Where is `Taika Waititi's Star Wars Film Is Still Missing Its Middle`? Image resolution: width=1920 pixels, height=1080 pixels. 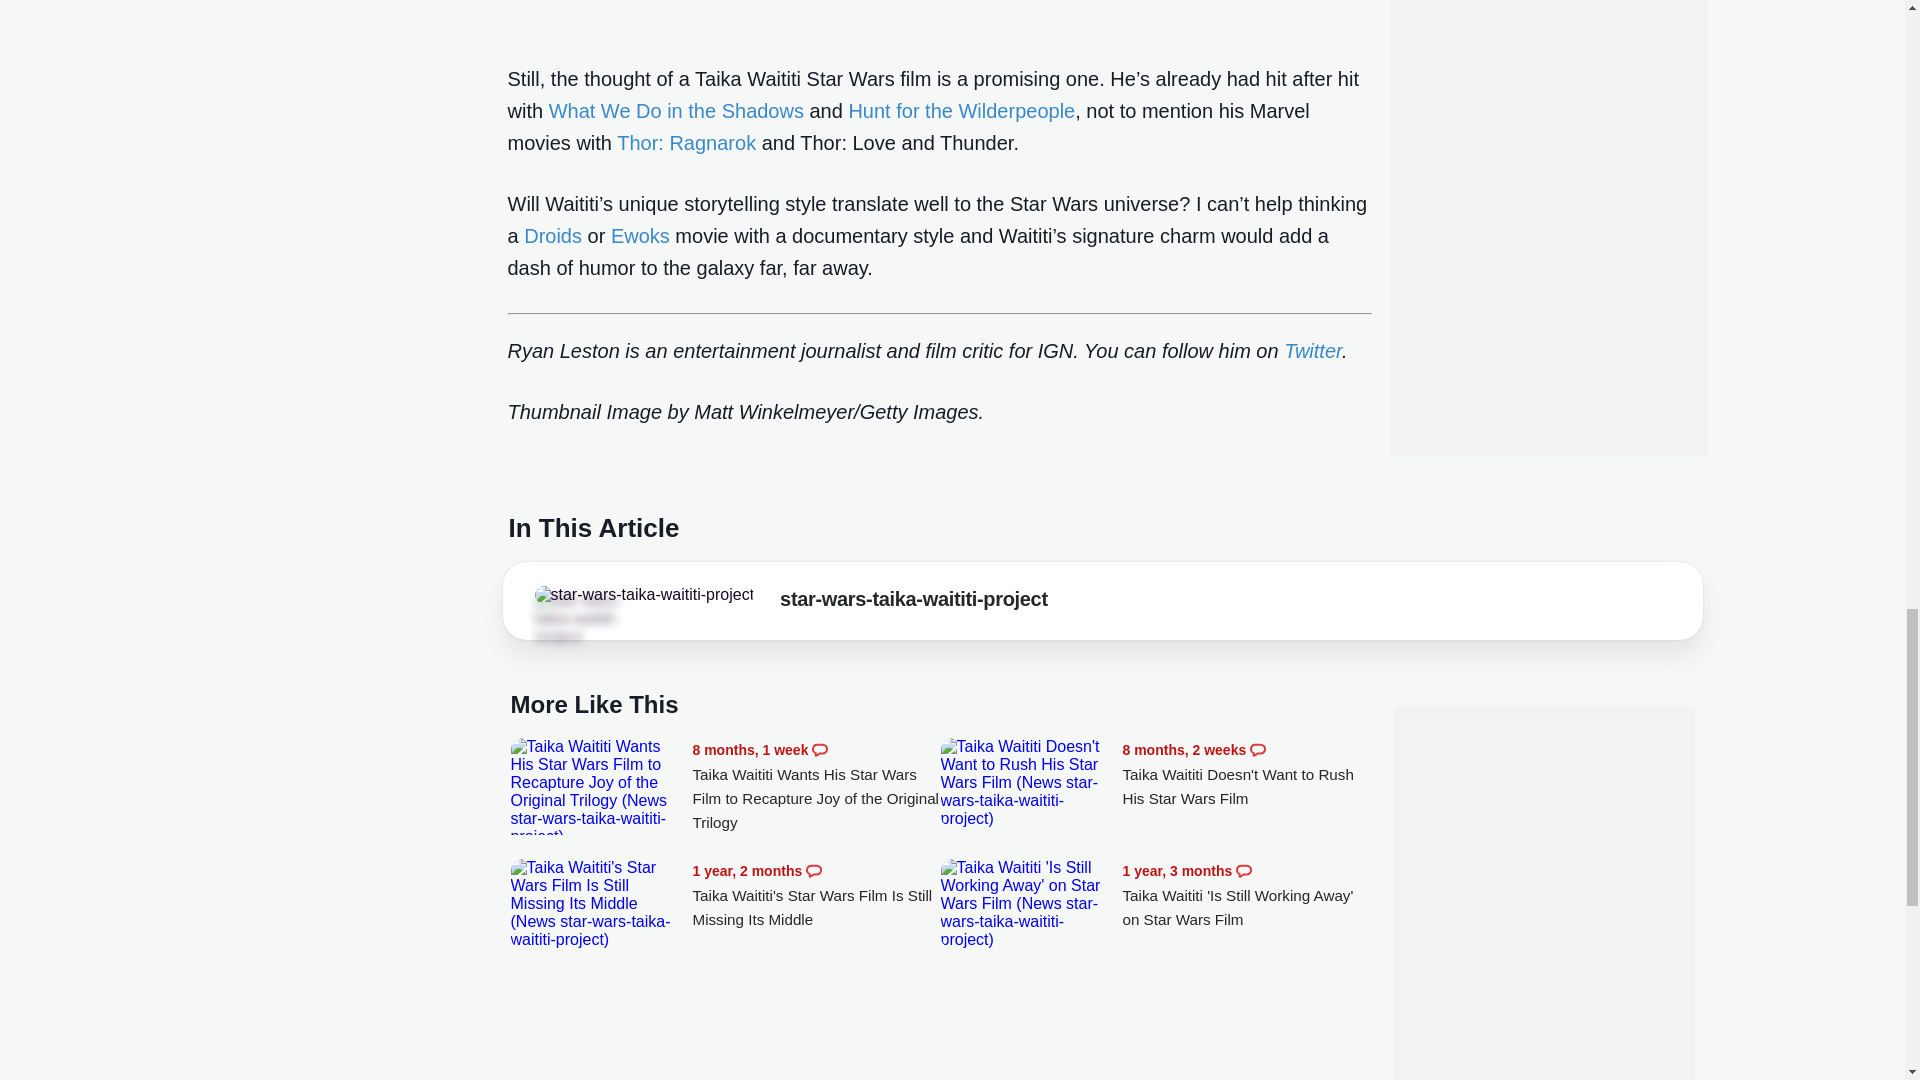
Taika Waititi's Star Wars Film Is Still Missing Its Middle is located at coordinates (596, 904).